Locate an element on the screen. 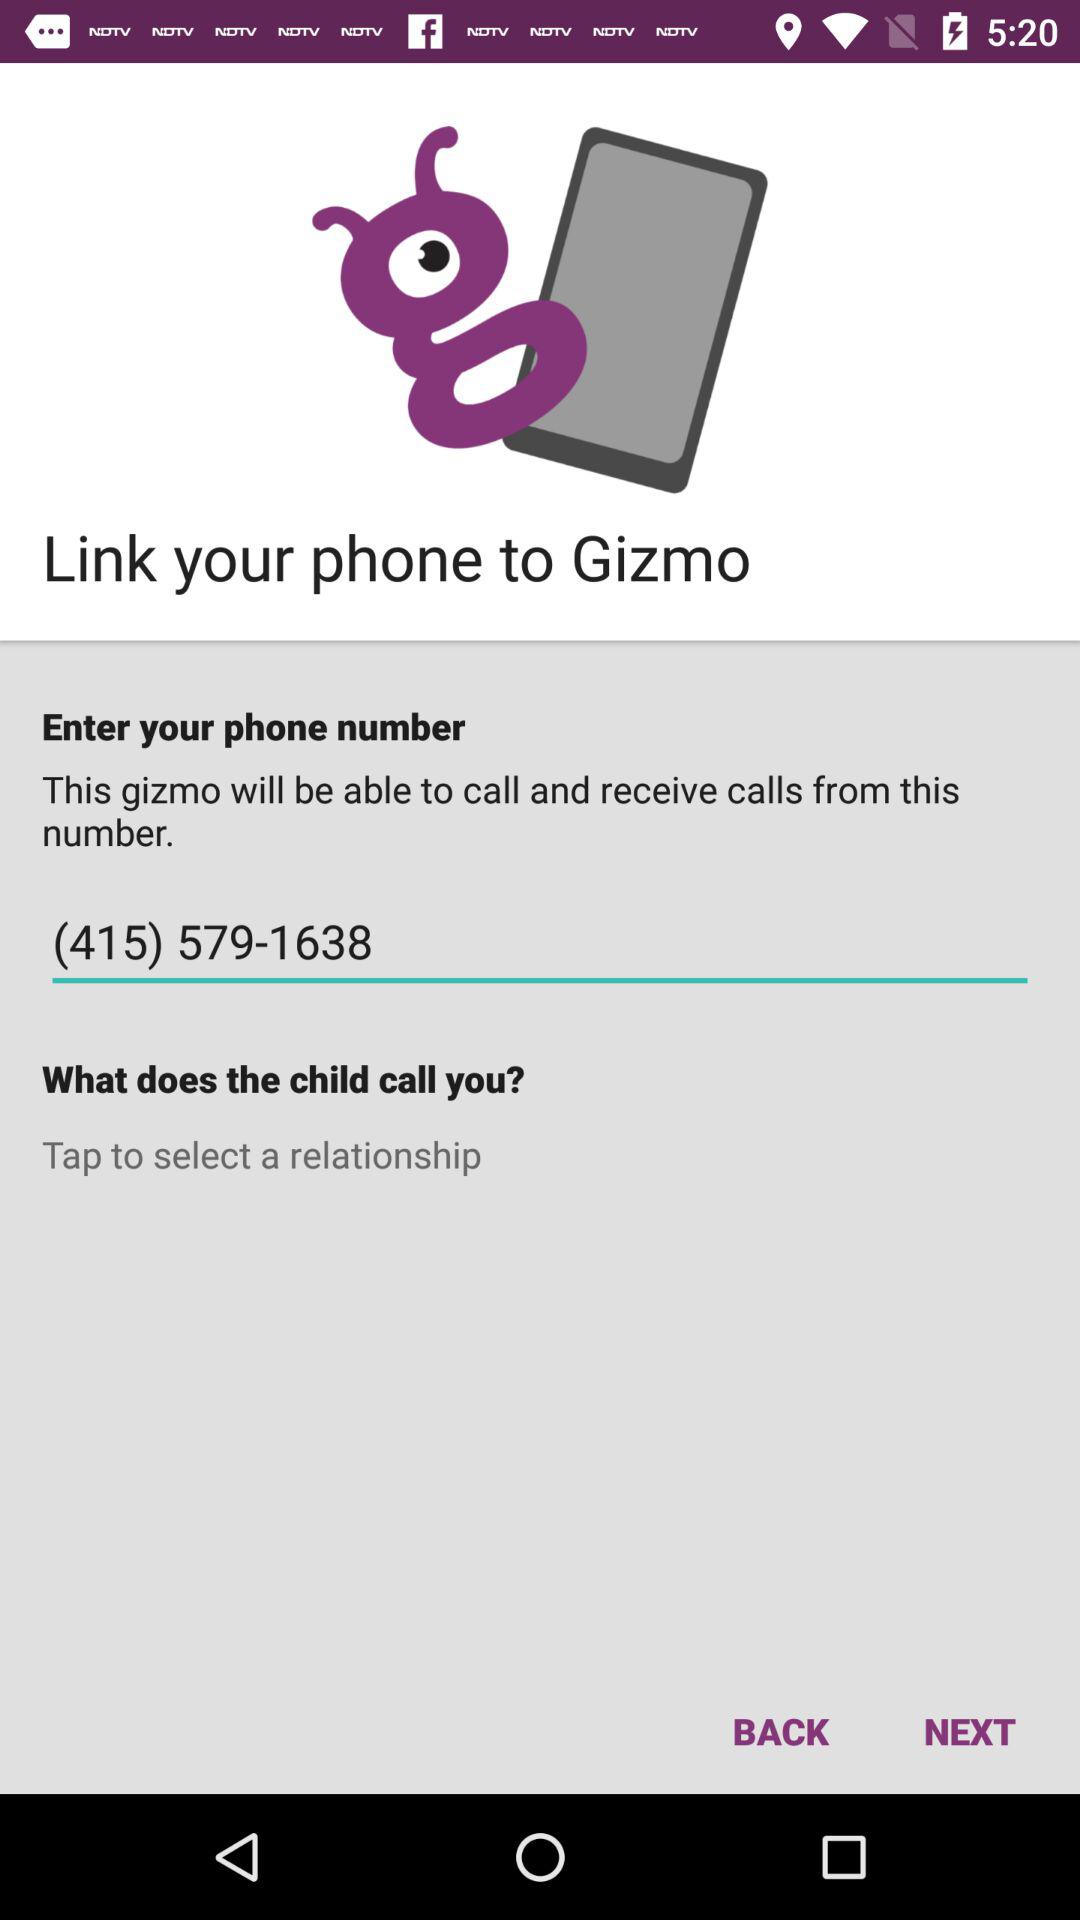 This screenshot has width=1080, height=1920. launch the back item is located at coordinates (780, 1730).